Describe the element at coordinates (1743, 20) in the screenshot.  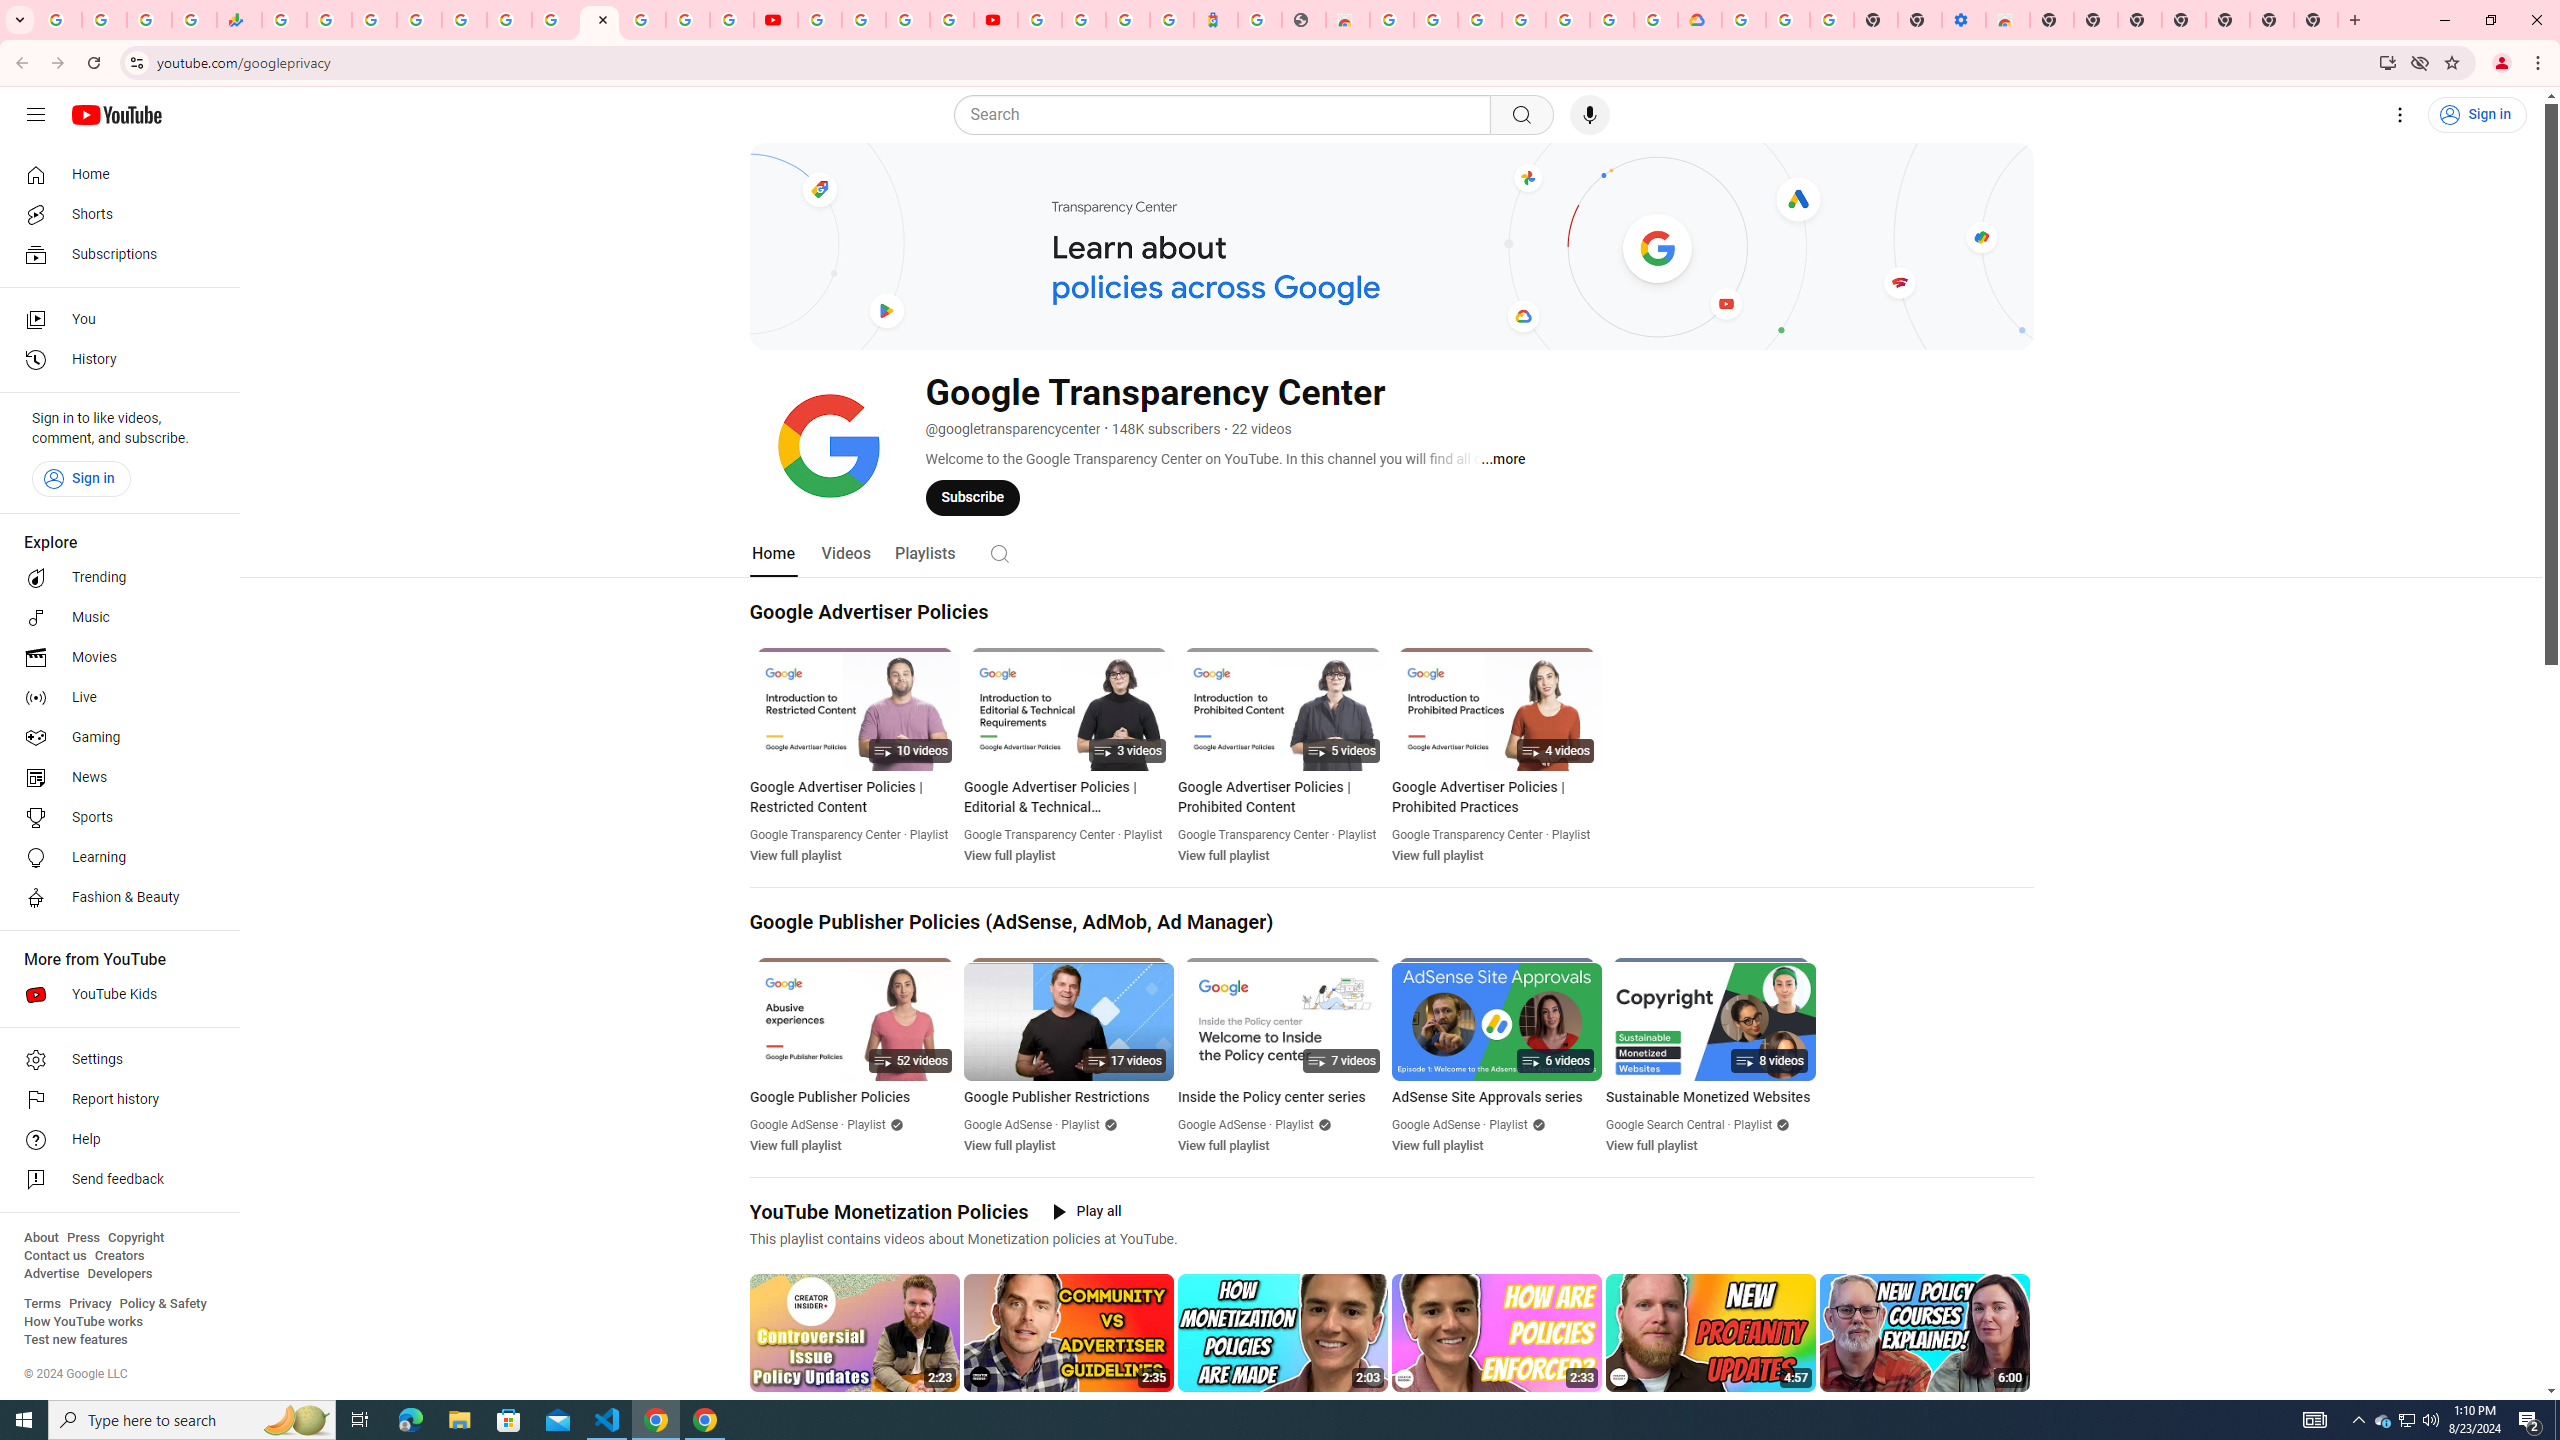
I see `Sign in - Google Accounts` at that location.